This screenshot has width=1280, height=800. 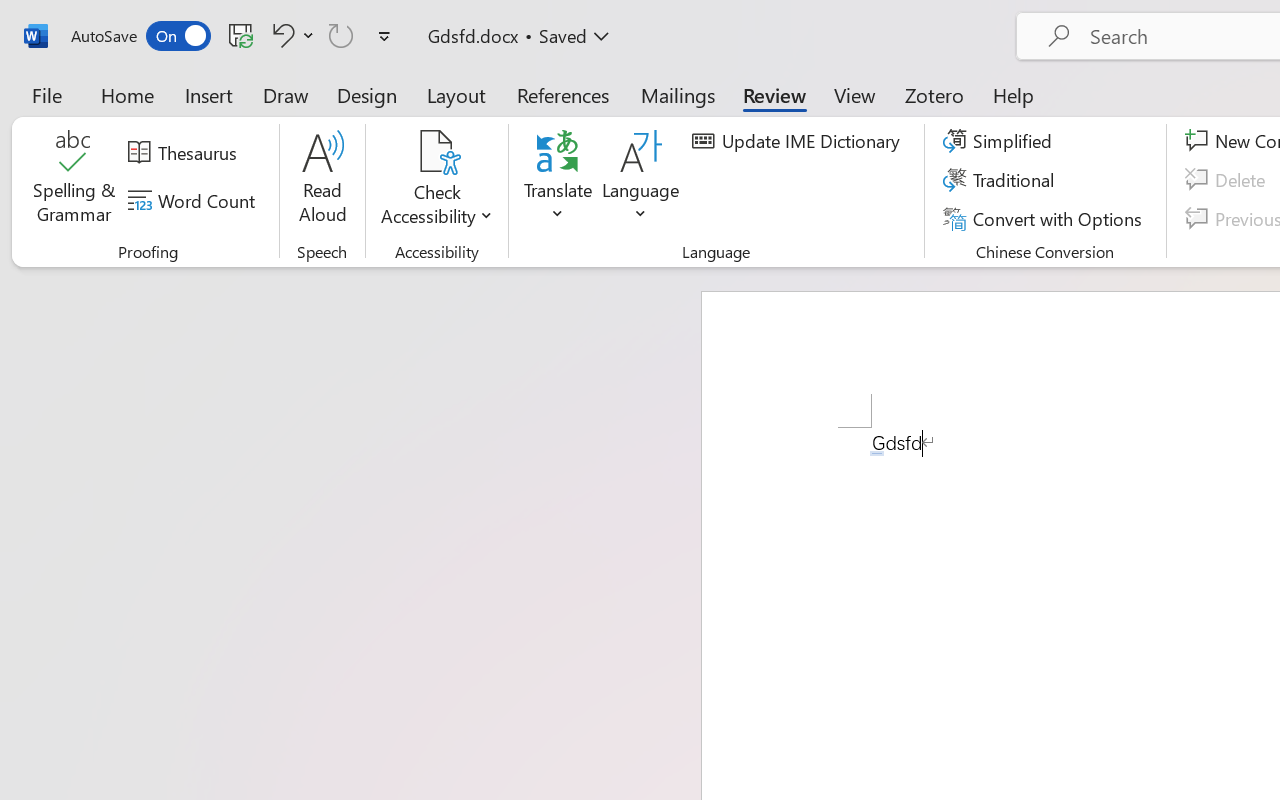 I want to click on Delete, so click(x=1228, y=180).